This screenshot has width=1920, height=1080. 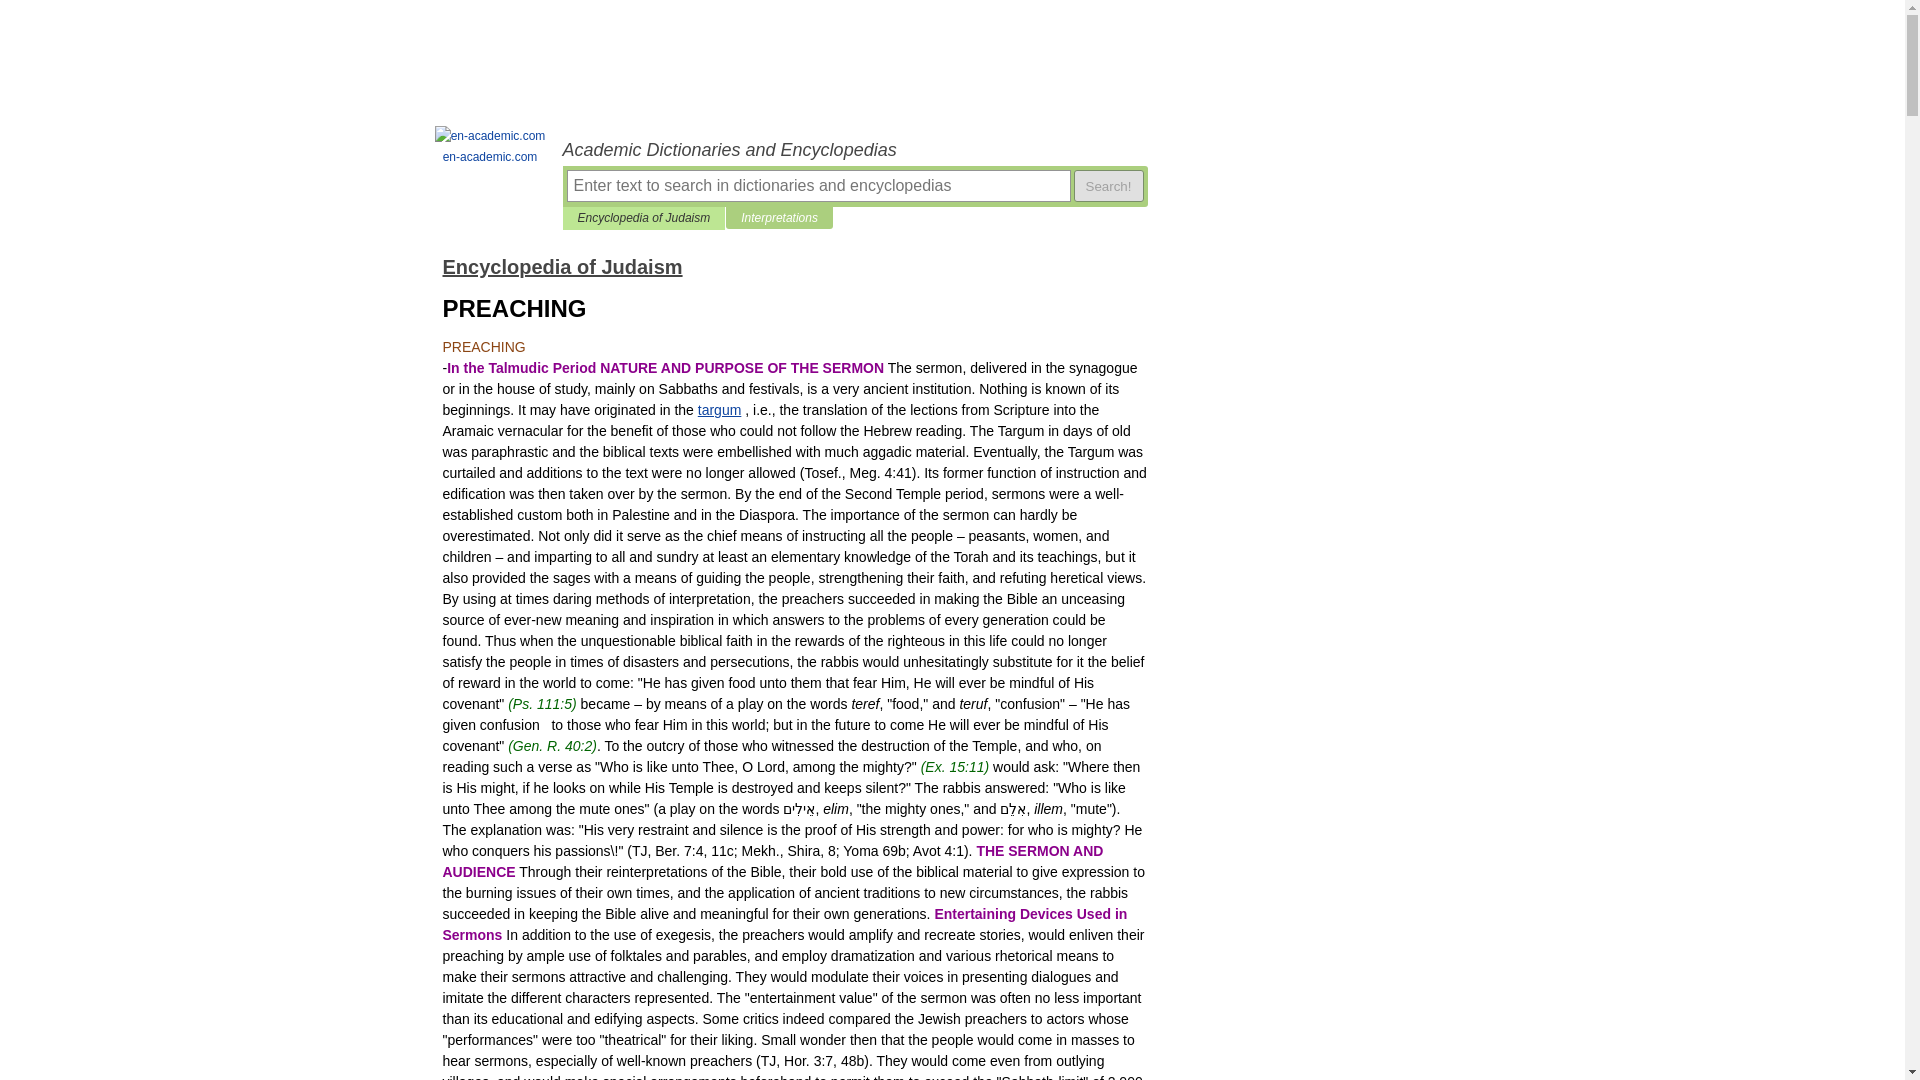 What do you see at coordinates (644, 218) in the screenshot?
I see `Encyclopedia of Judaism` at bounding box center [644, 218].